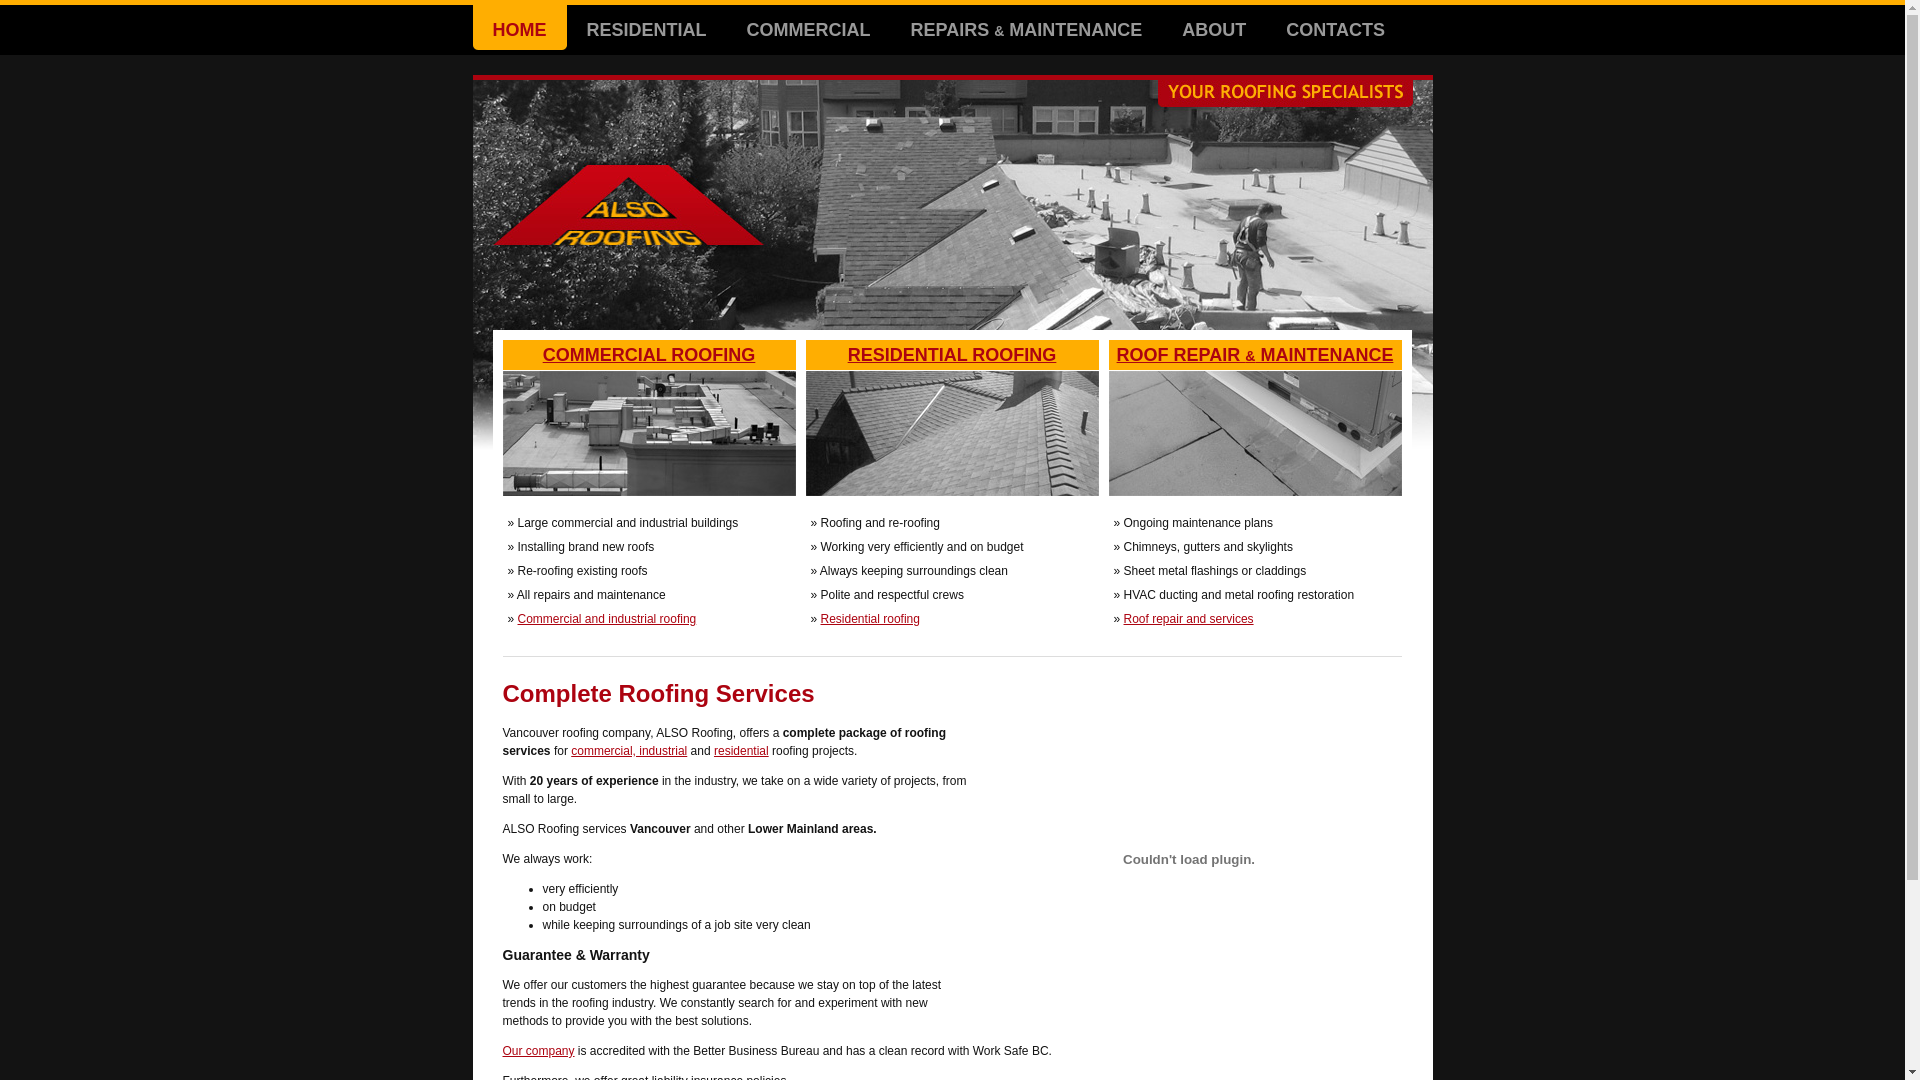 This screenshot has height=1080, width=1920. I want to click on HOME, so click(518, 30).